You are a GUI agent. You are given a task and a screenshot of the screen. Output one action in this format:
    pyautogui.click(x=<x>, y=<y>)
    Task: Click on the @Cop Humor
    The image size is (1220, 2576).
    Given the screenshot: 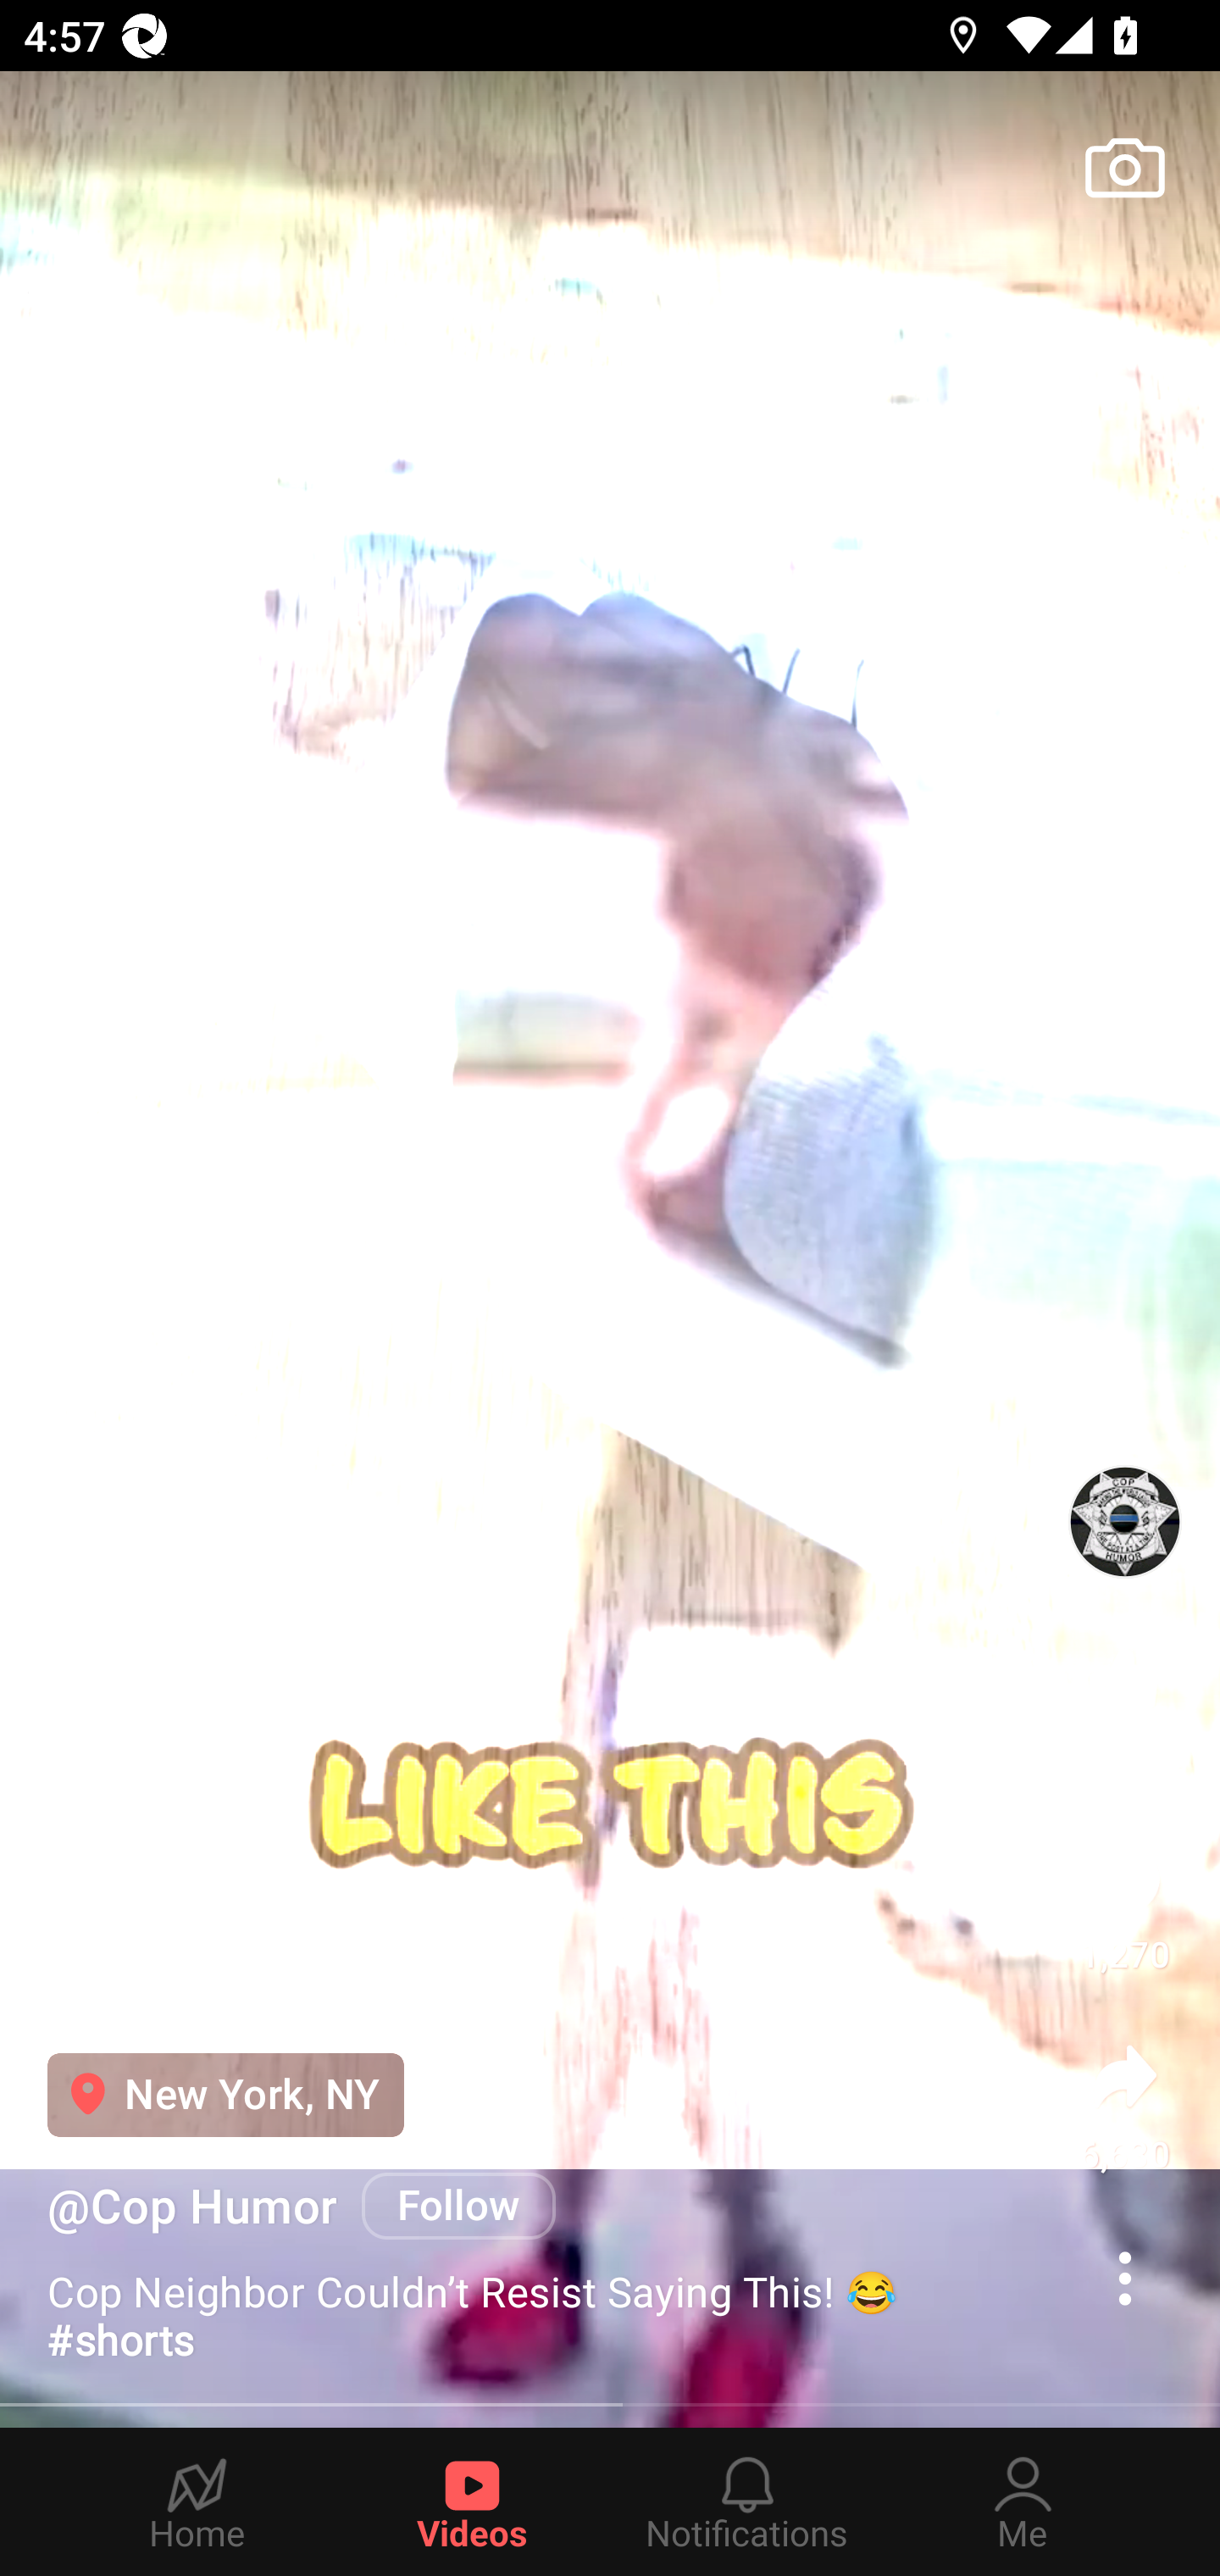 What is the action you would take?
    pyautogui.click(x=192, y=2207)
    